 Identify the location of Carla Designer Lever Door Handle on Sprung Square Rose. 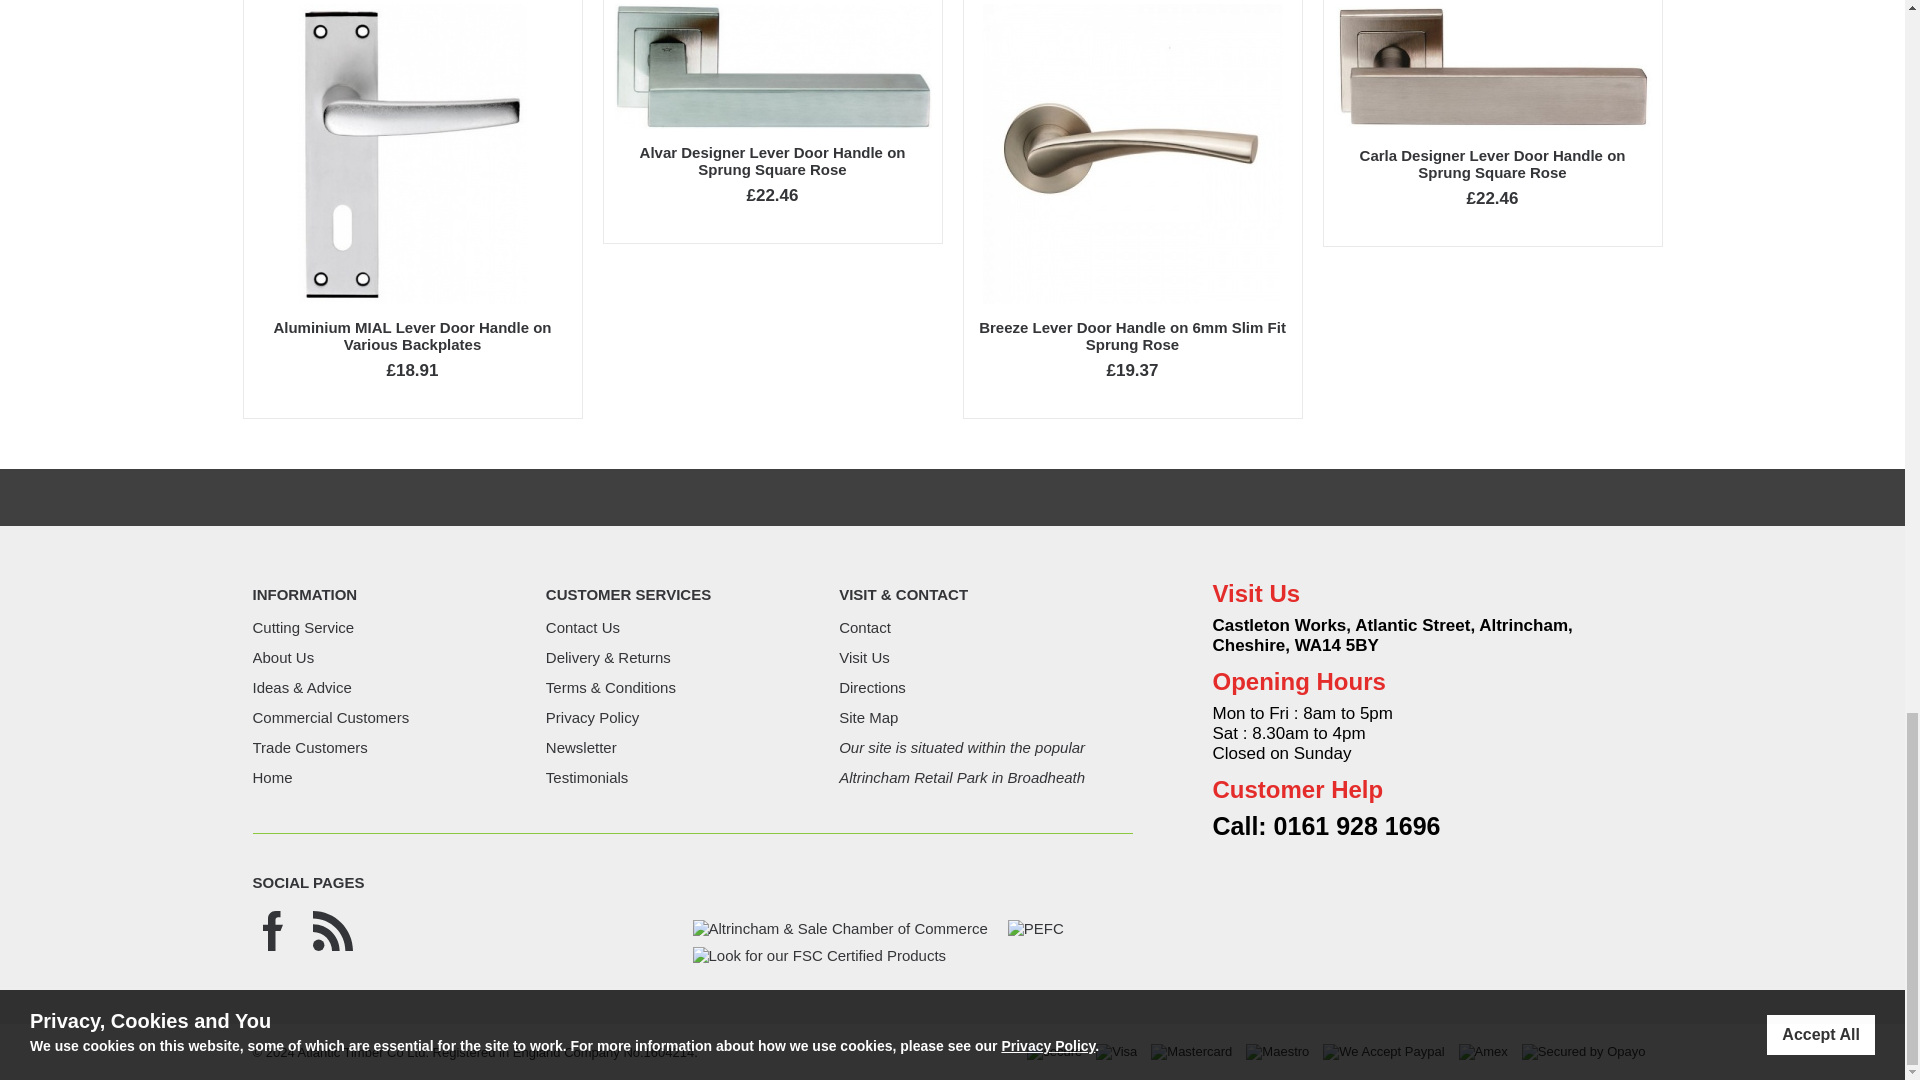
(1492, 164).